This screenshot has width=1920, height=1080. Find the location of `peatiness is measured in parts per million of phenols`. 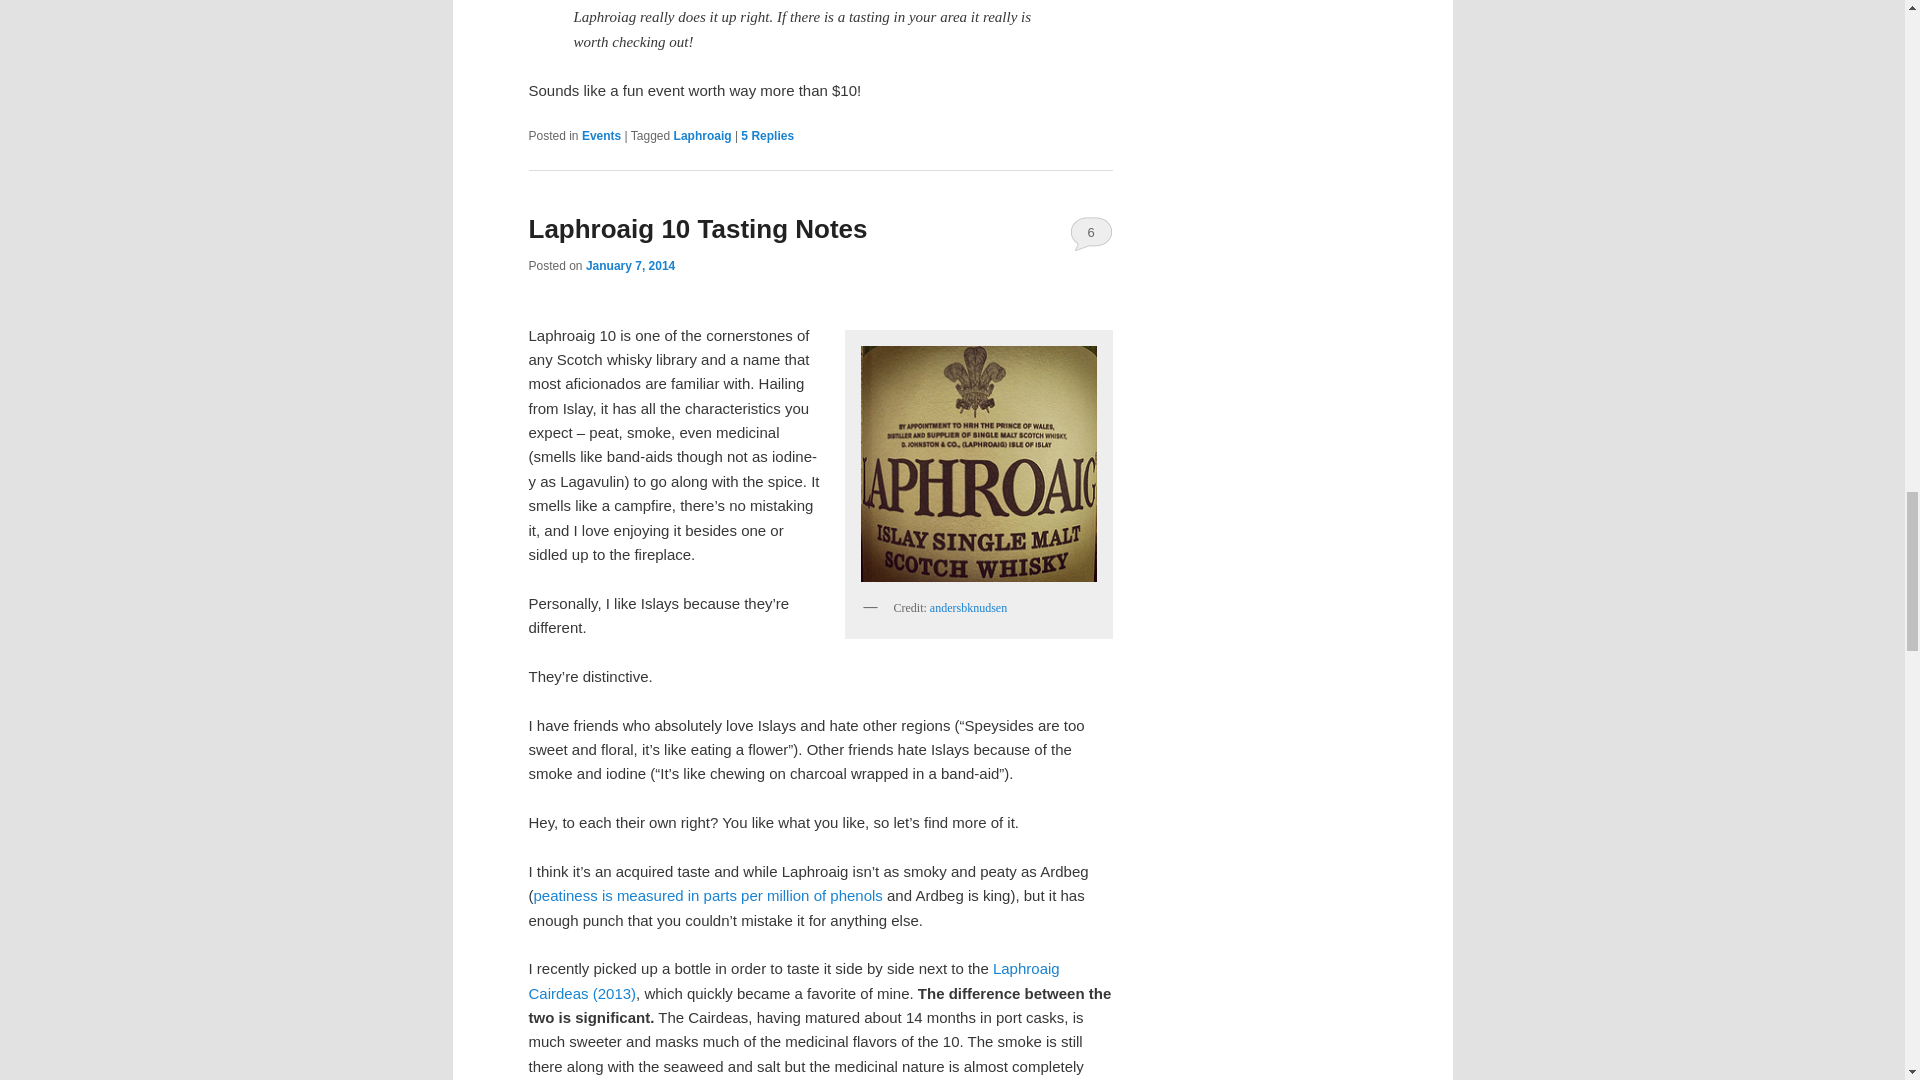

peatiness is measured in parts per million of phenols is located at coordinates (708, 894).